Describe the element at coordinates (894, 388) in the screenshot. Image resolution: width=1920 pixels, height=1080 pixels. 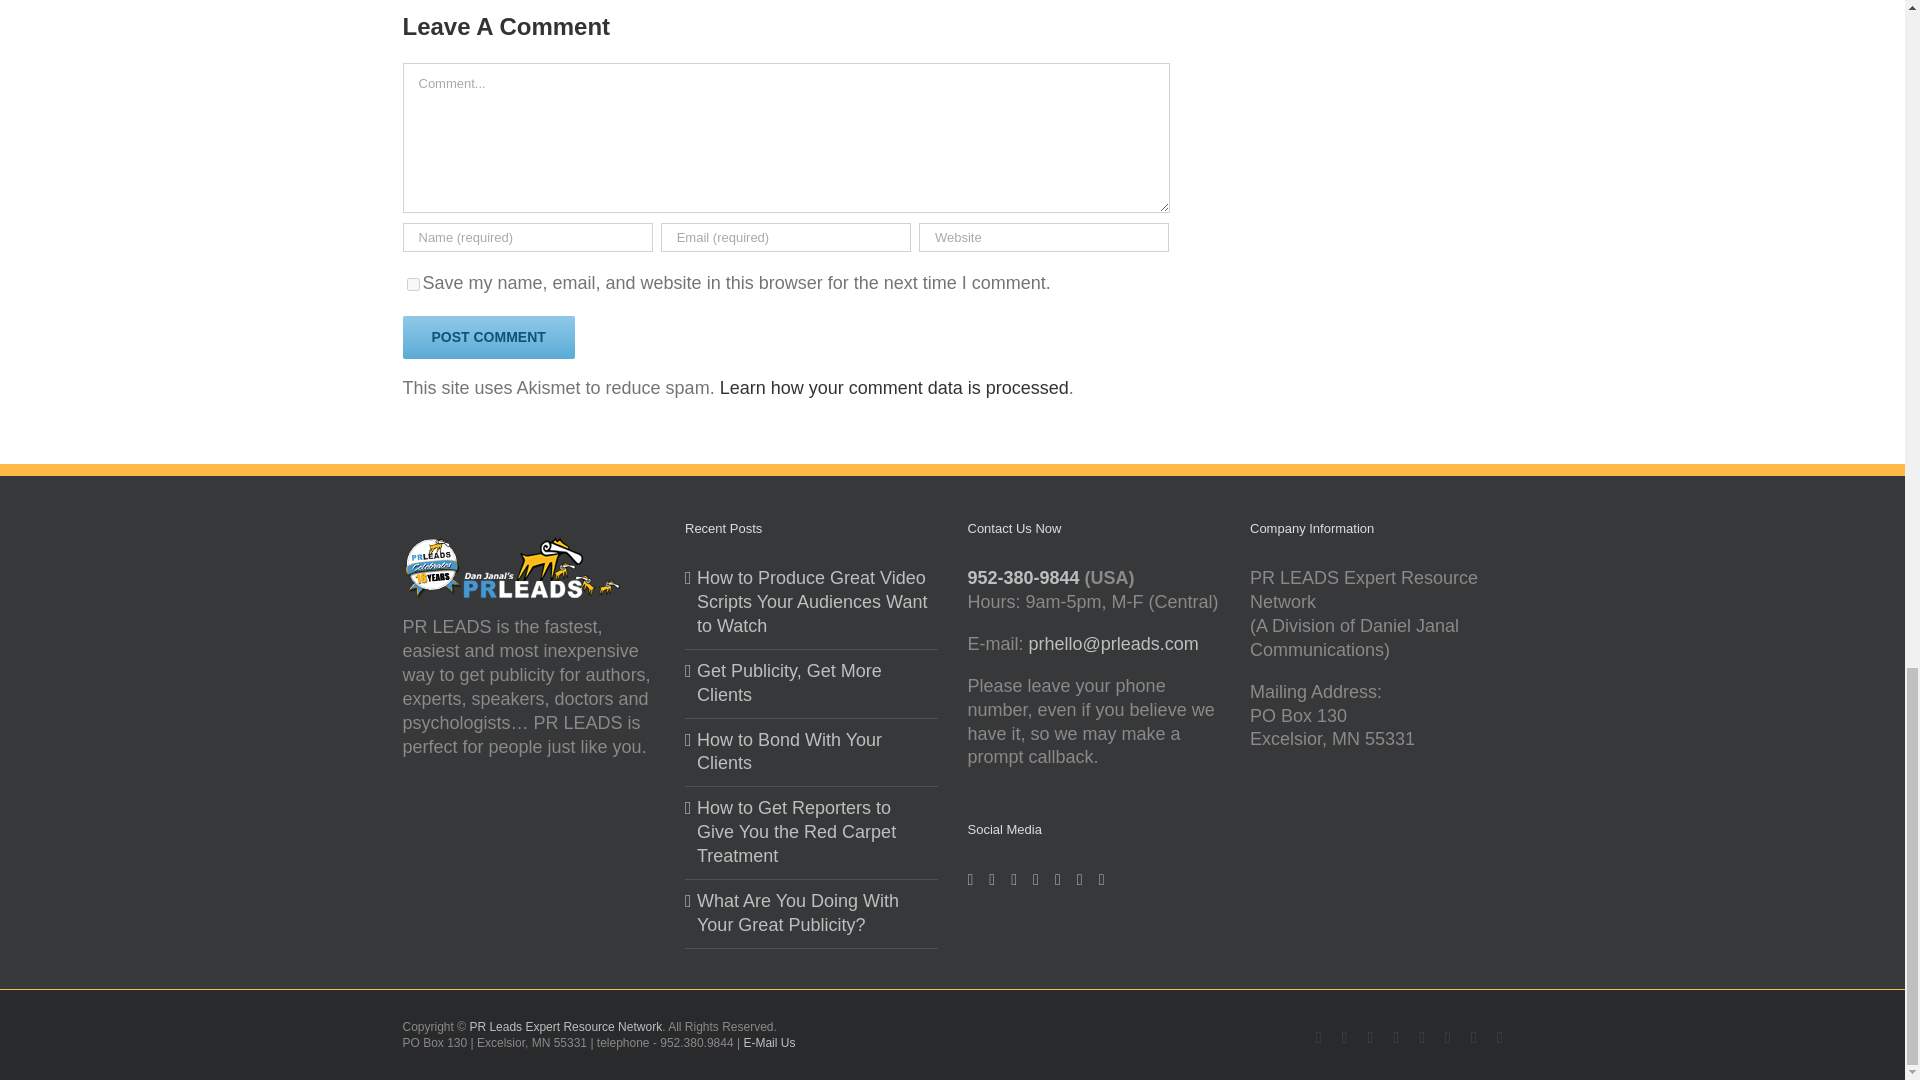
I see `Learn how your comment data is processed` at that location.